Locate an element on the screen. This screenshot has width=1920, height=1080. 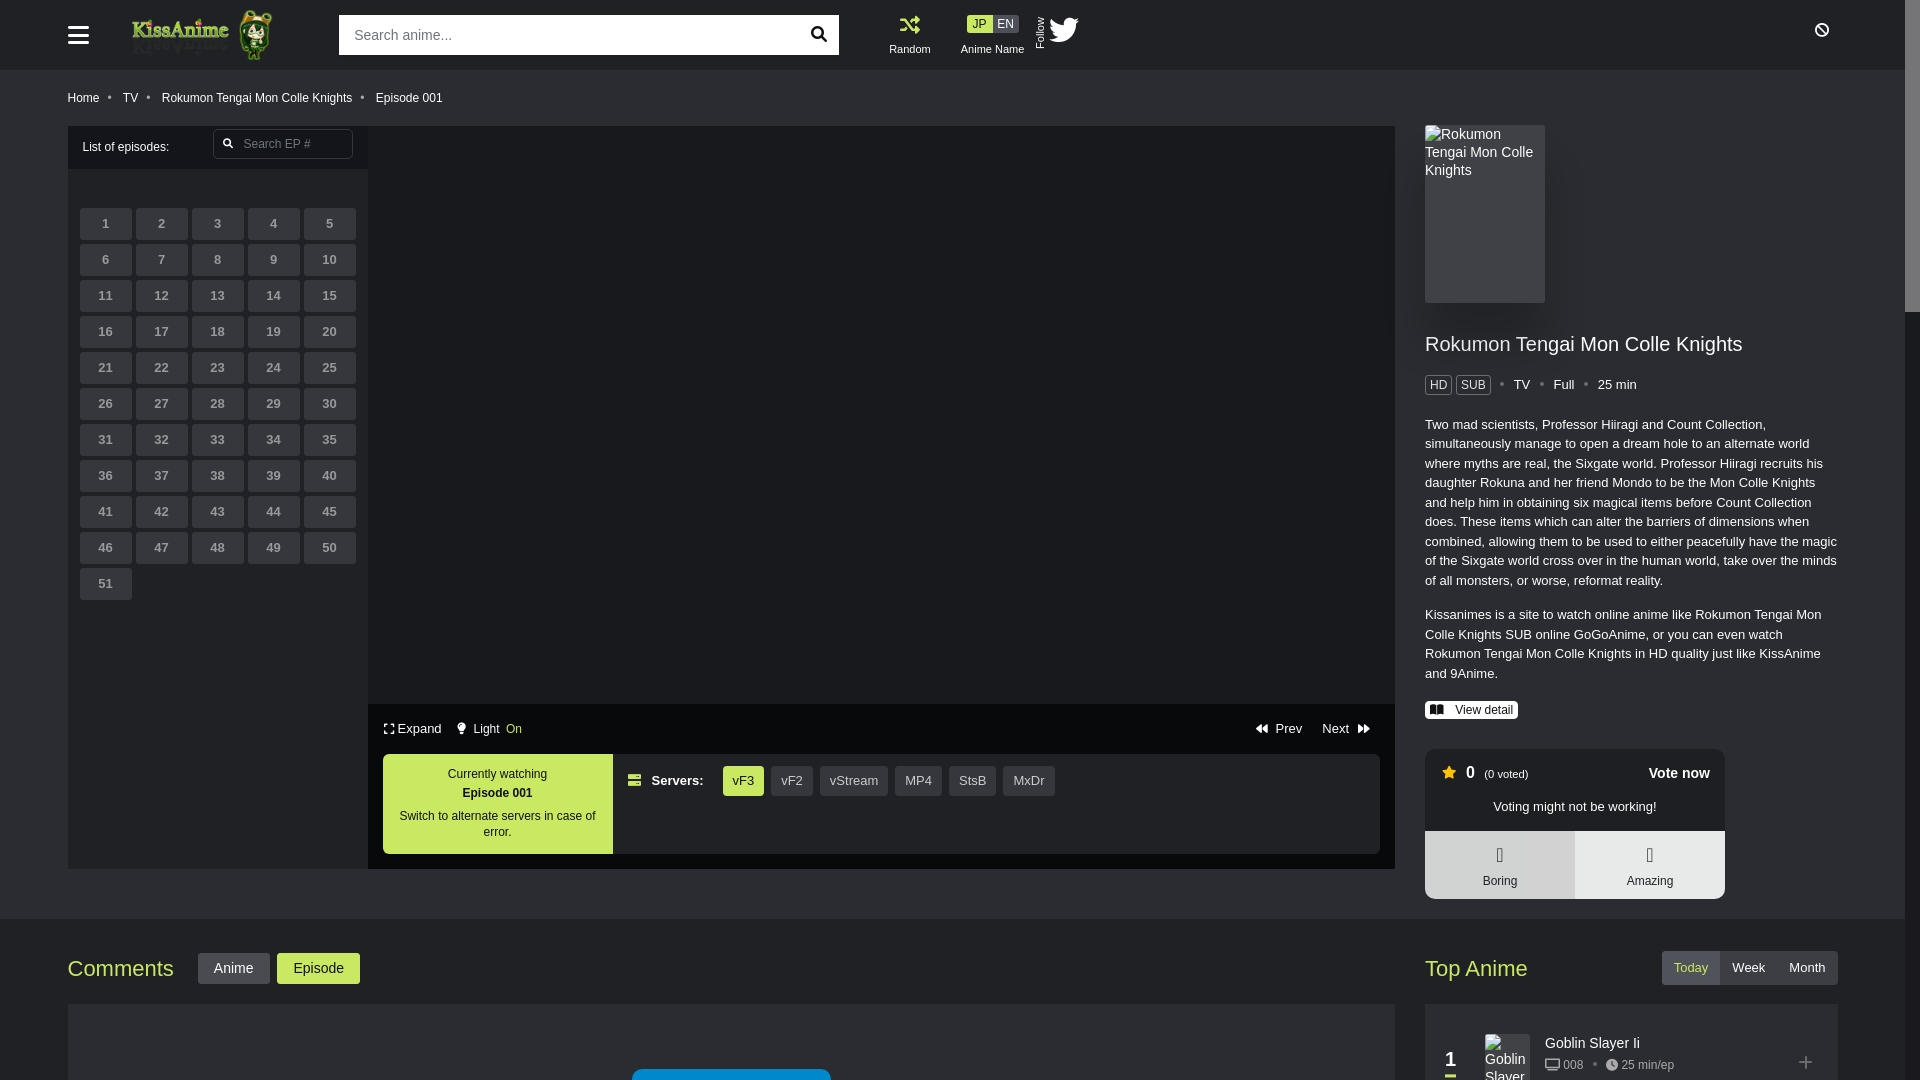
30 is located at coordinates (330, 404).